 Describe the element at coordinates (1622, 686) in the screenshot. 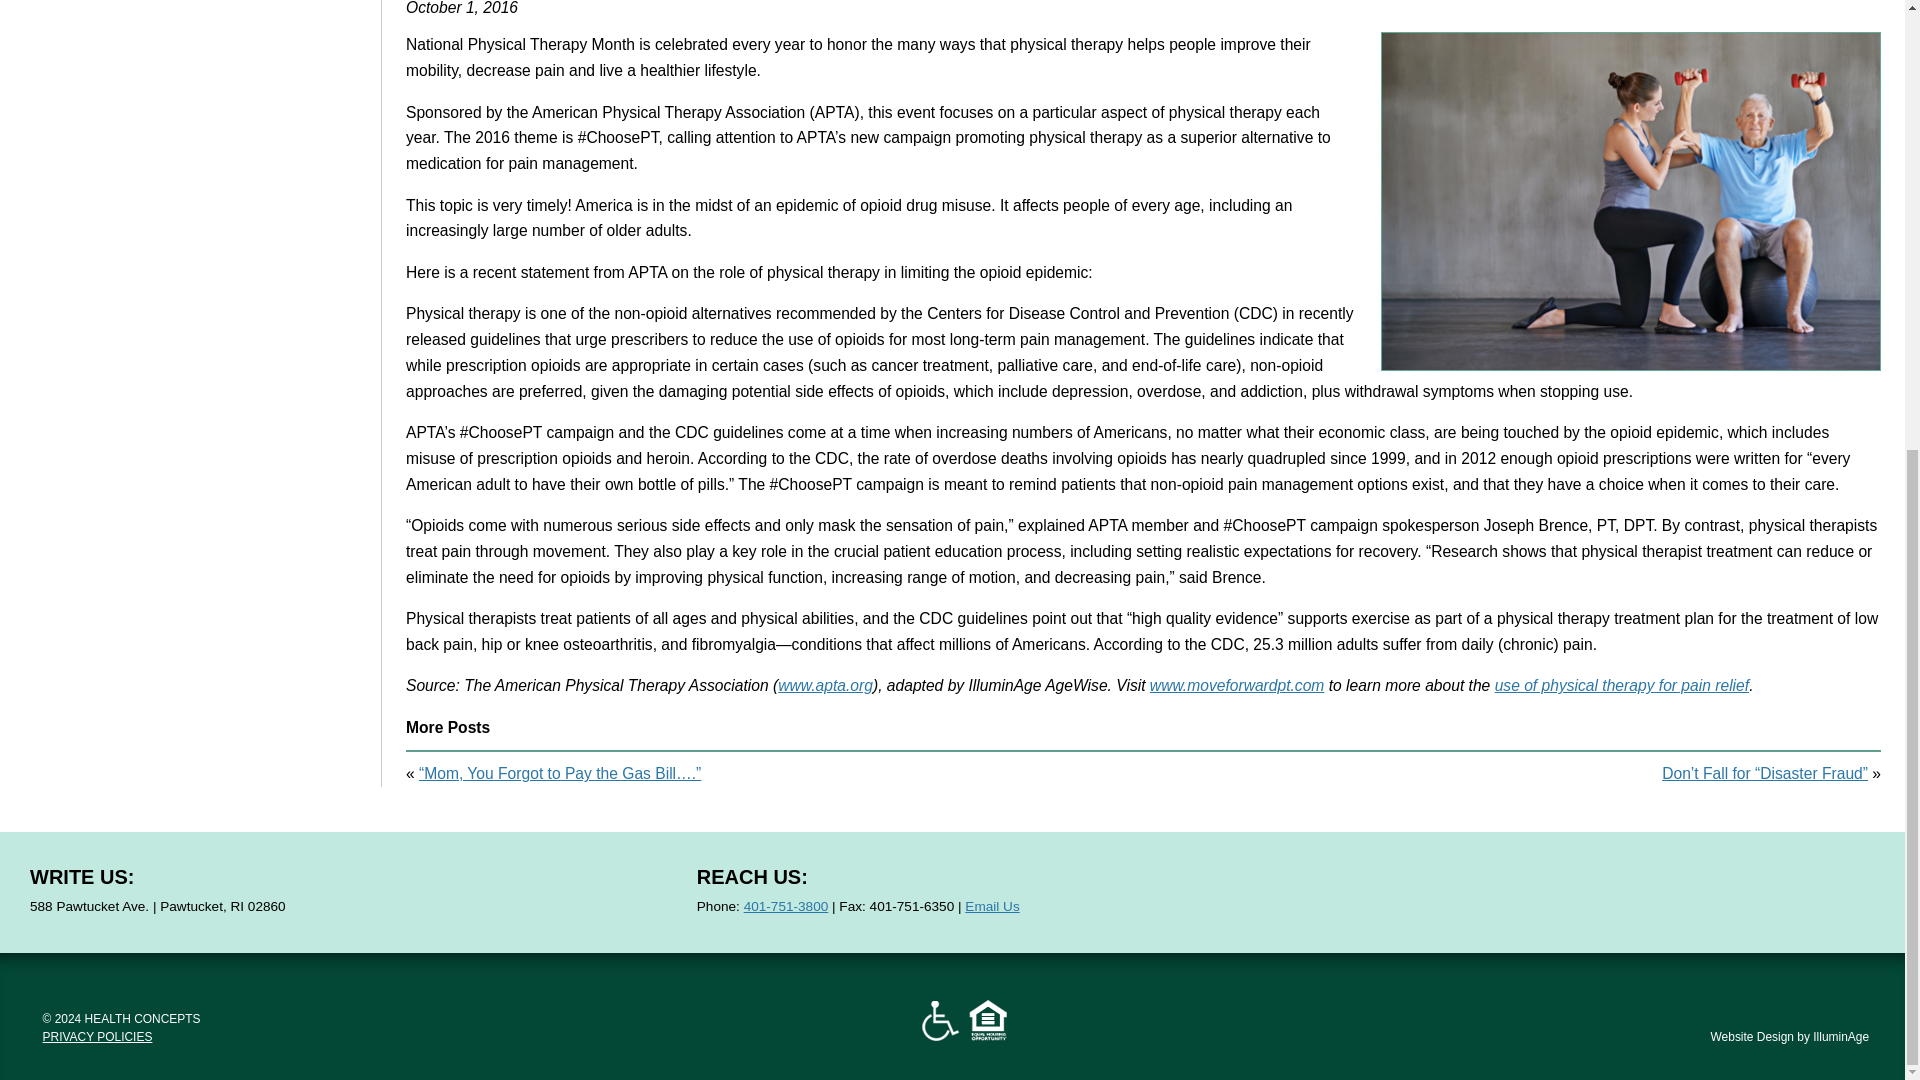

I see `use of physical therapy for pain relief` at that location.